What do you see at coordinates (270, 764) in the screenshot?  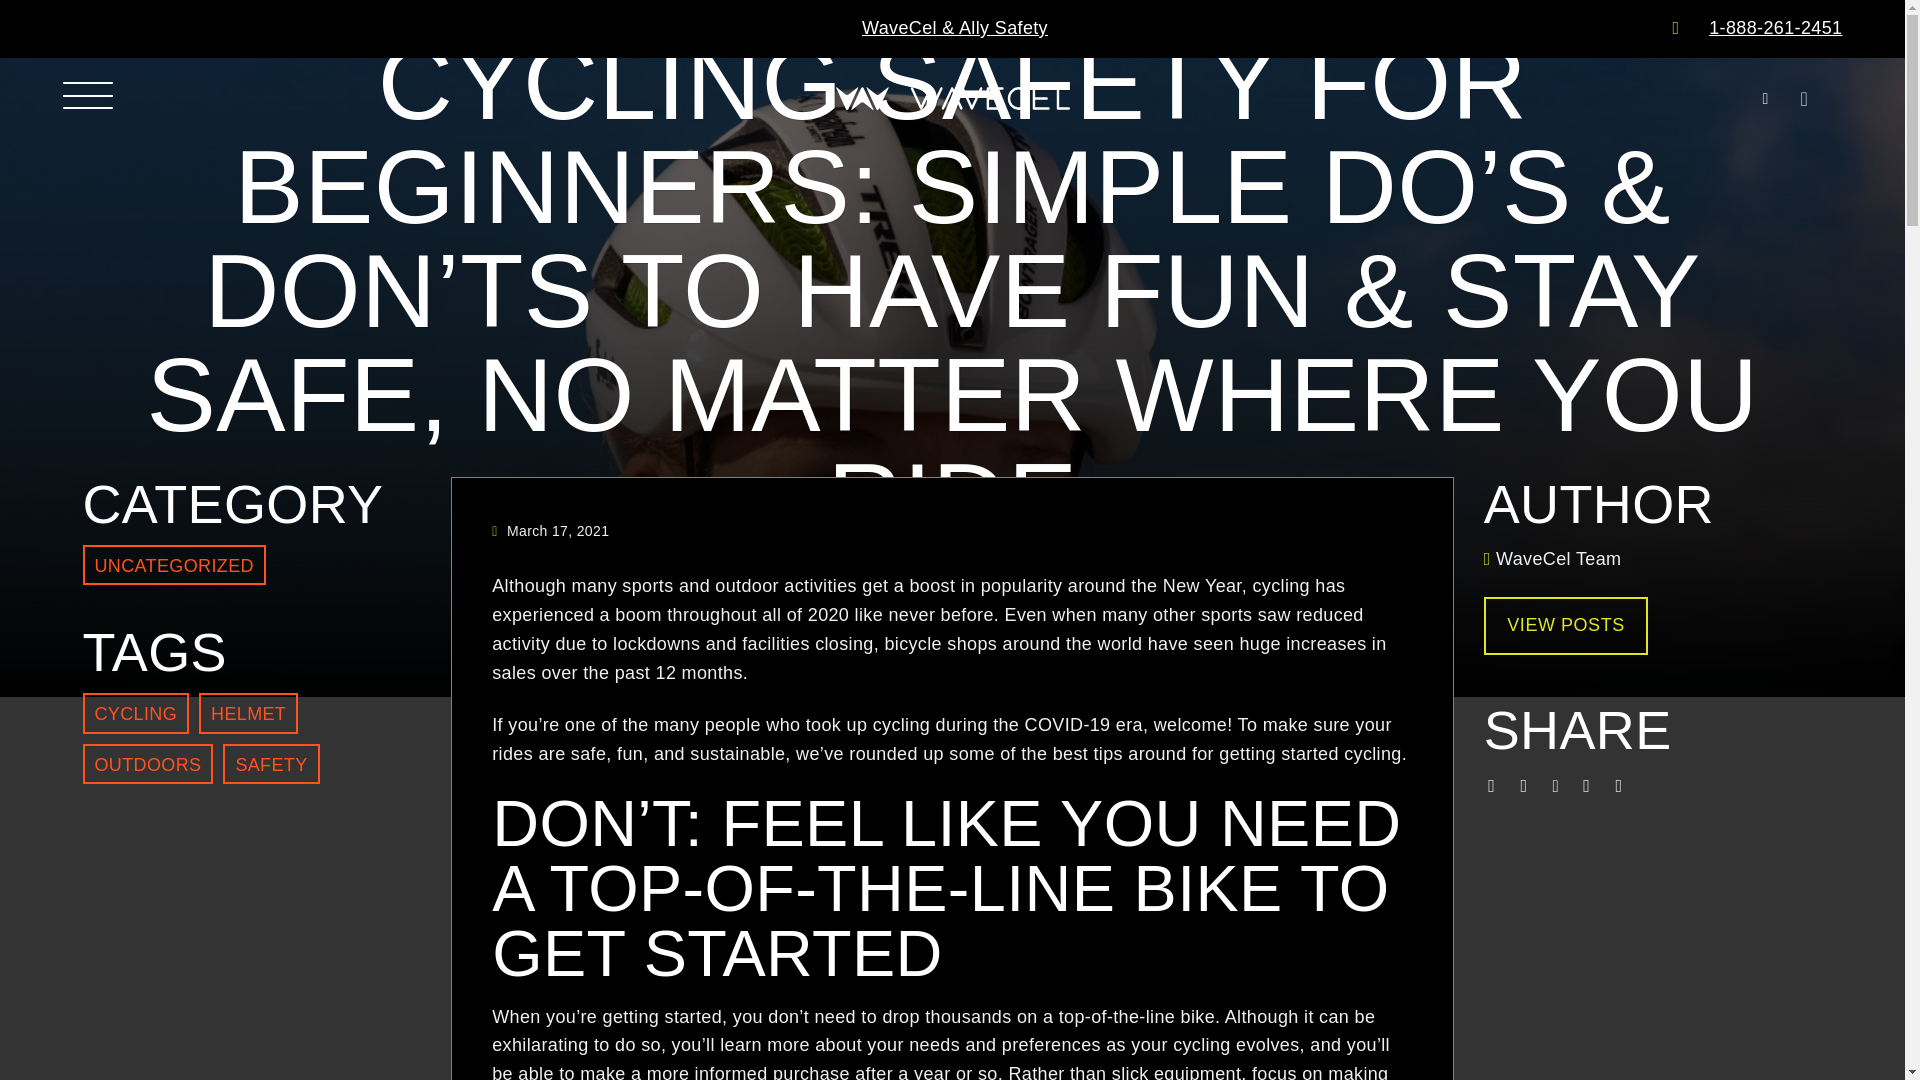 I see `SAFETY` at bounding box center [270, 764].